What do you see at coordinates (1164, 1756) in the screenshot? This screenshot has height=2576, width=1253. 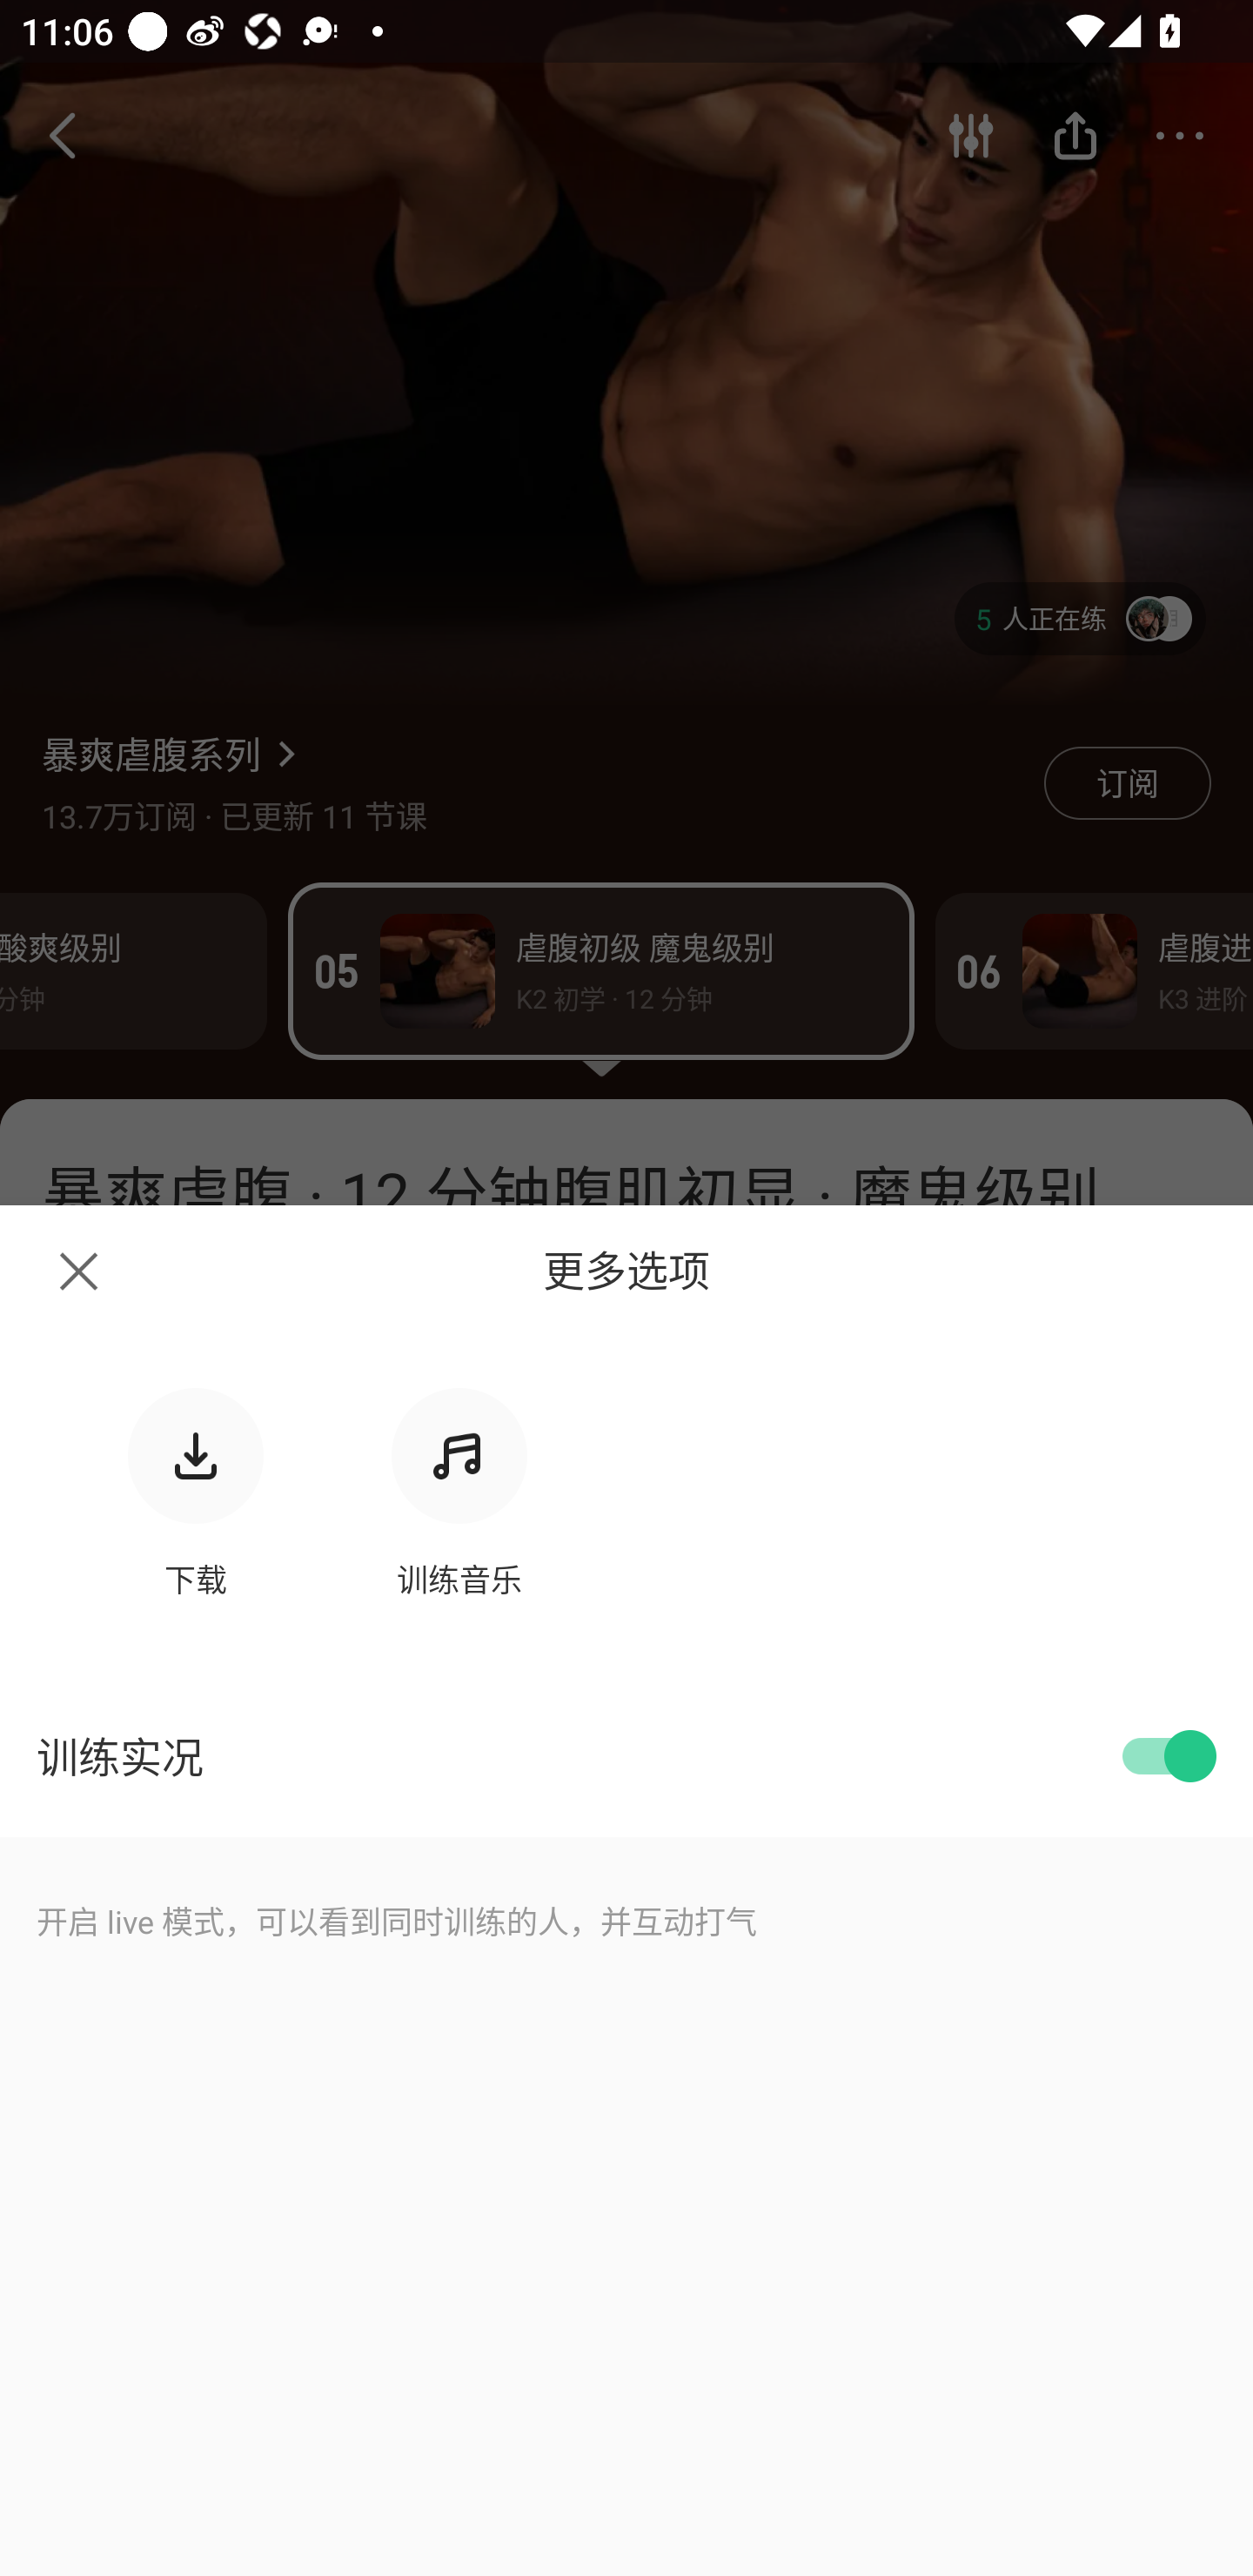 I see `ON` at bounding box center [1164, 1756].